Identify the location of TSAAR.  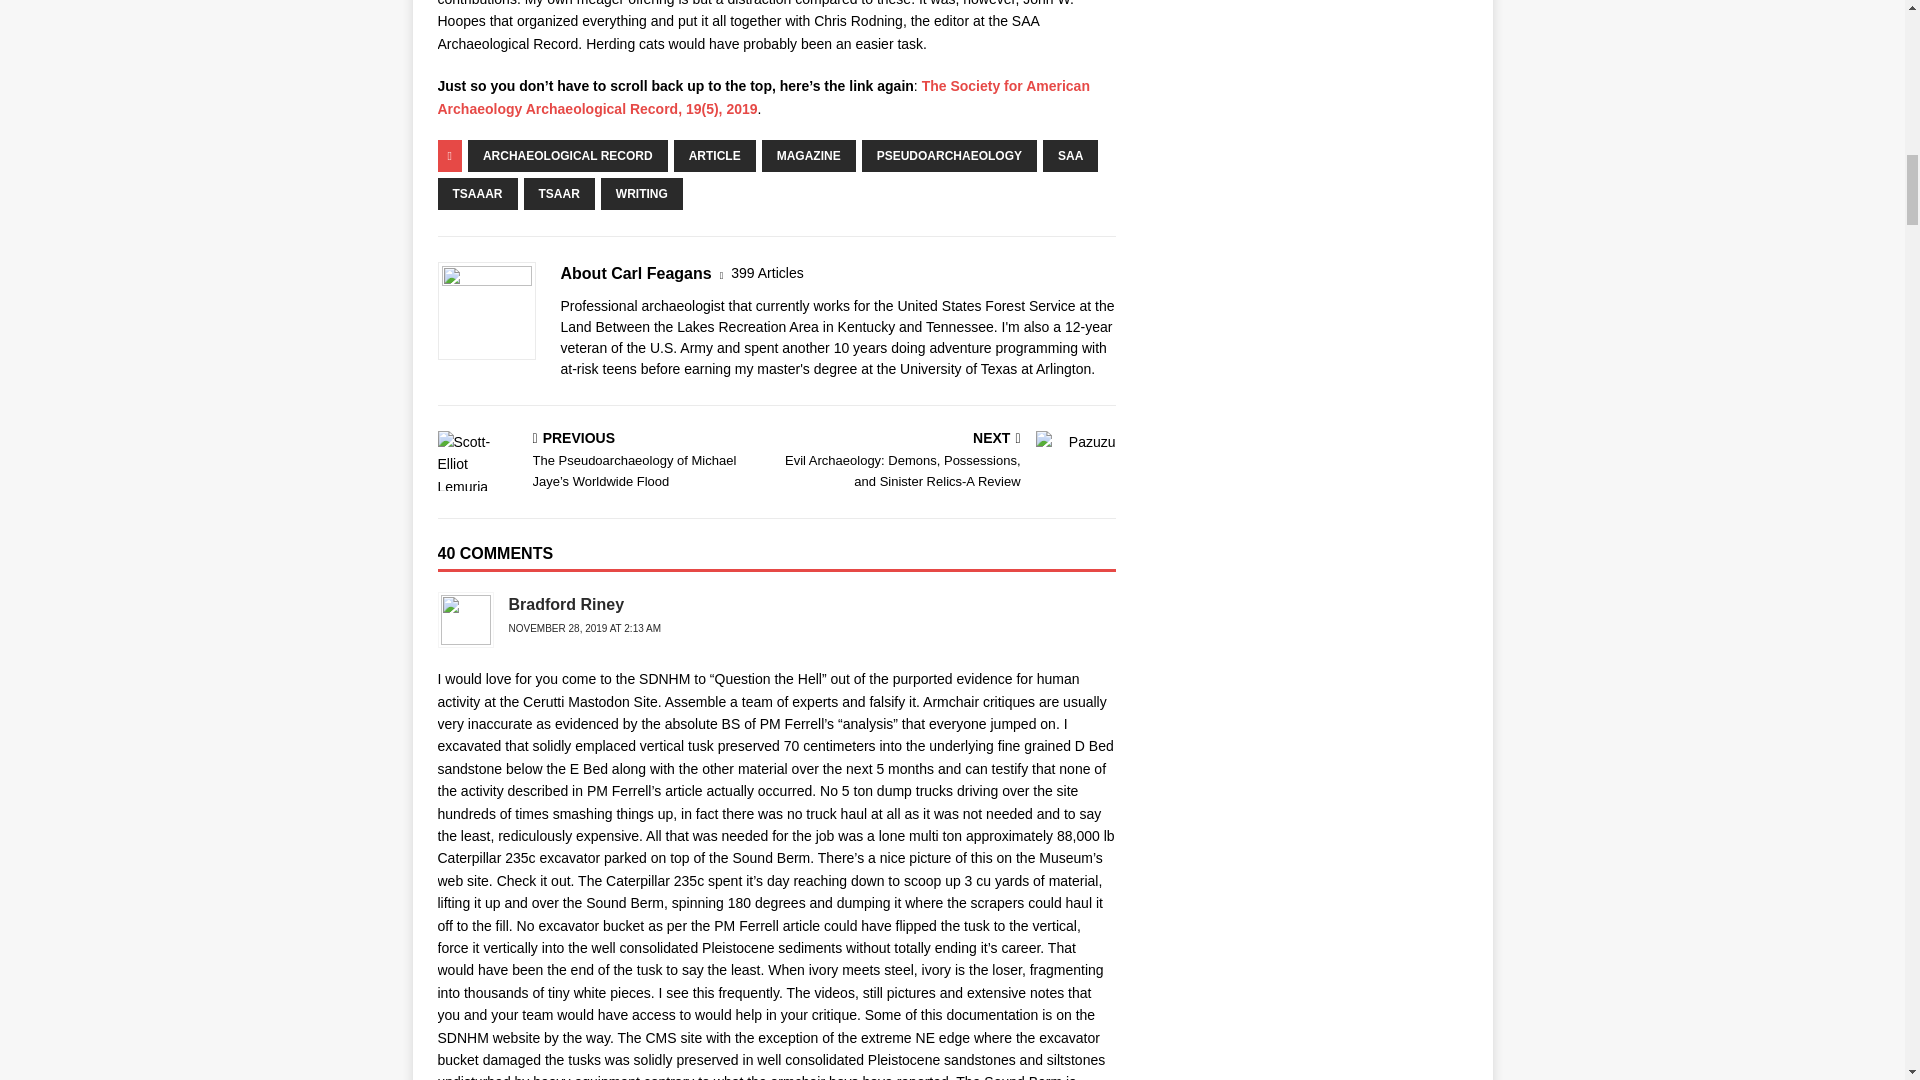
(560, 194).